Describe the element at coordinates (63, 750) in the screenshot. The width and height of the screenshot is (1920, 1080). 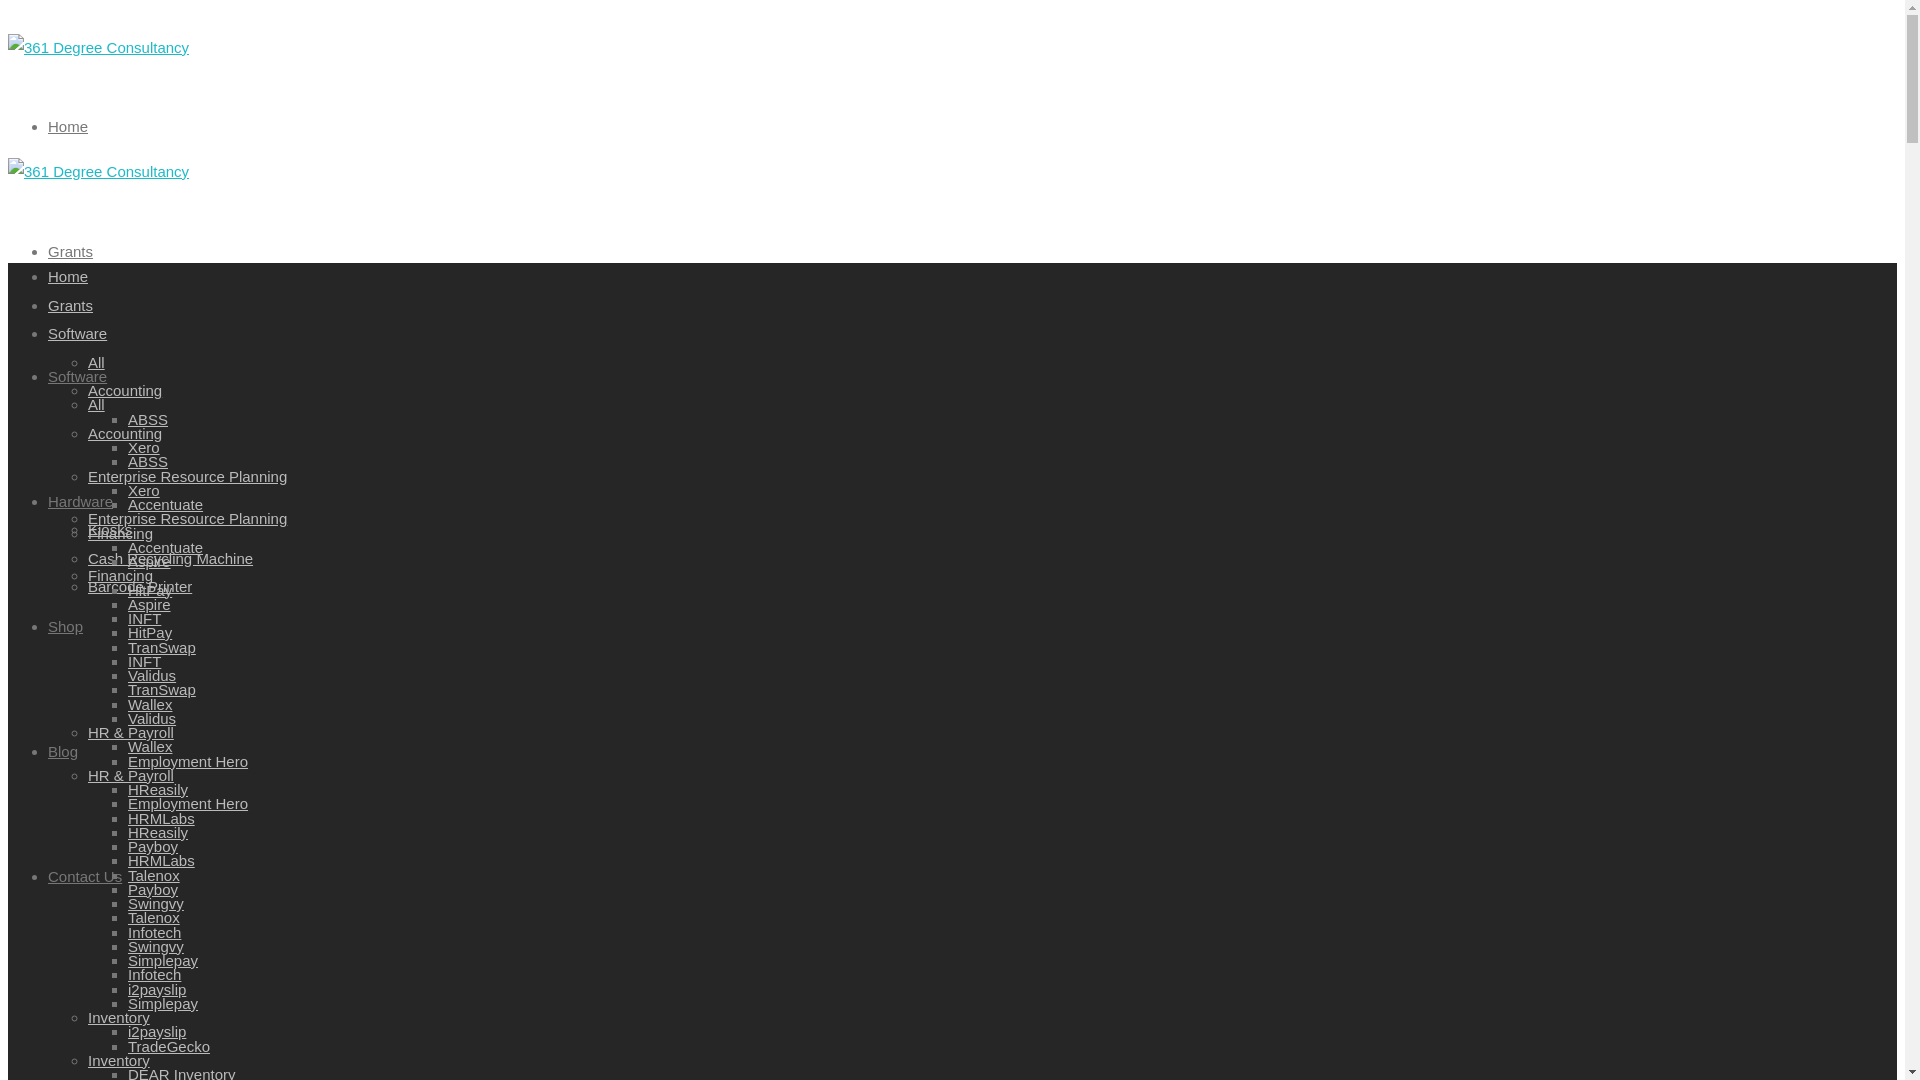
I see `Blog` at that location.